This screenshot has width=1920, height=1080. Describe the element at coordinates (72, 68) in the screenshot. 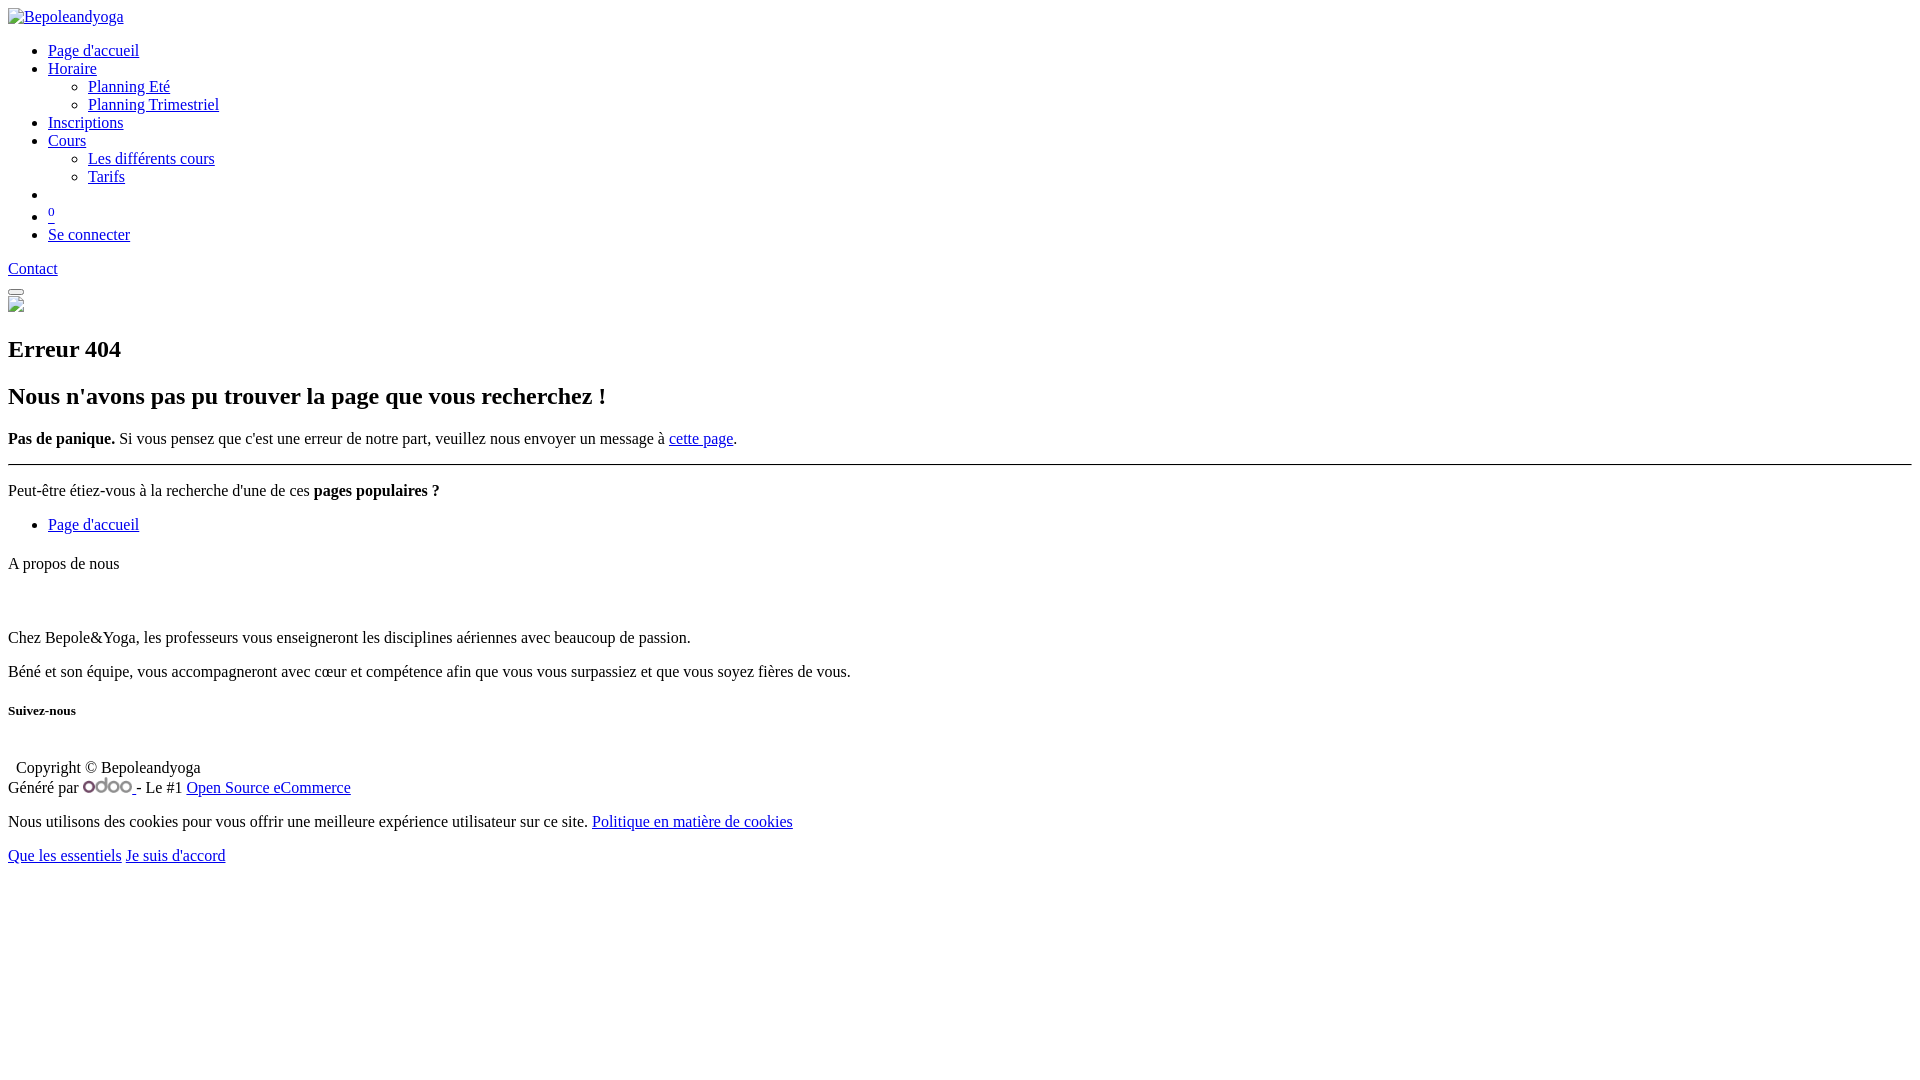

I see `Horaire` at that location.